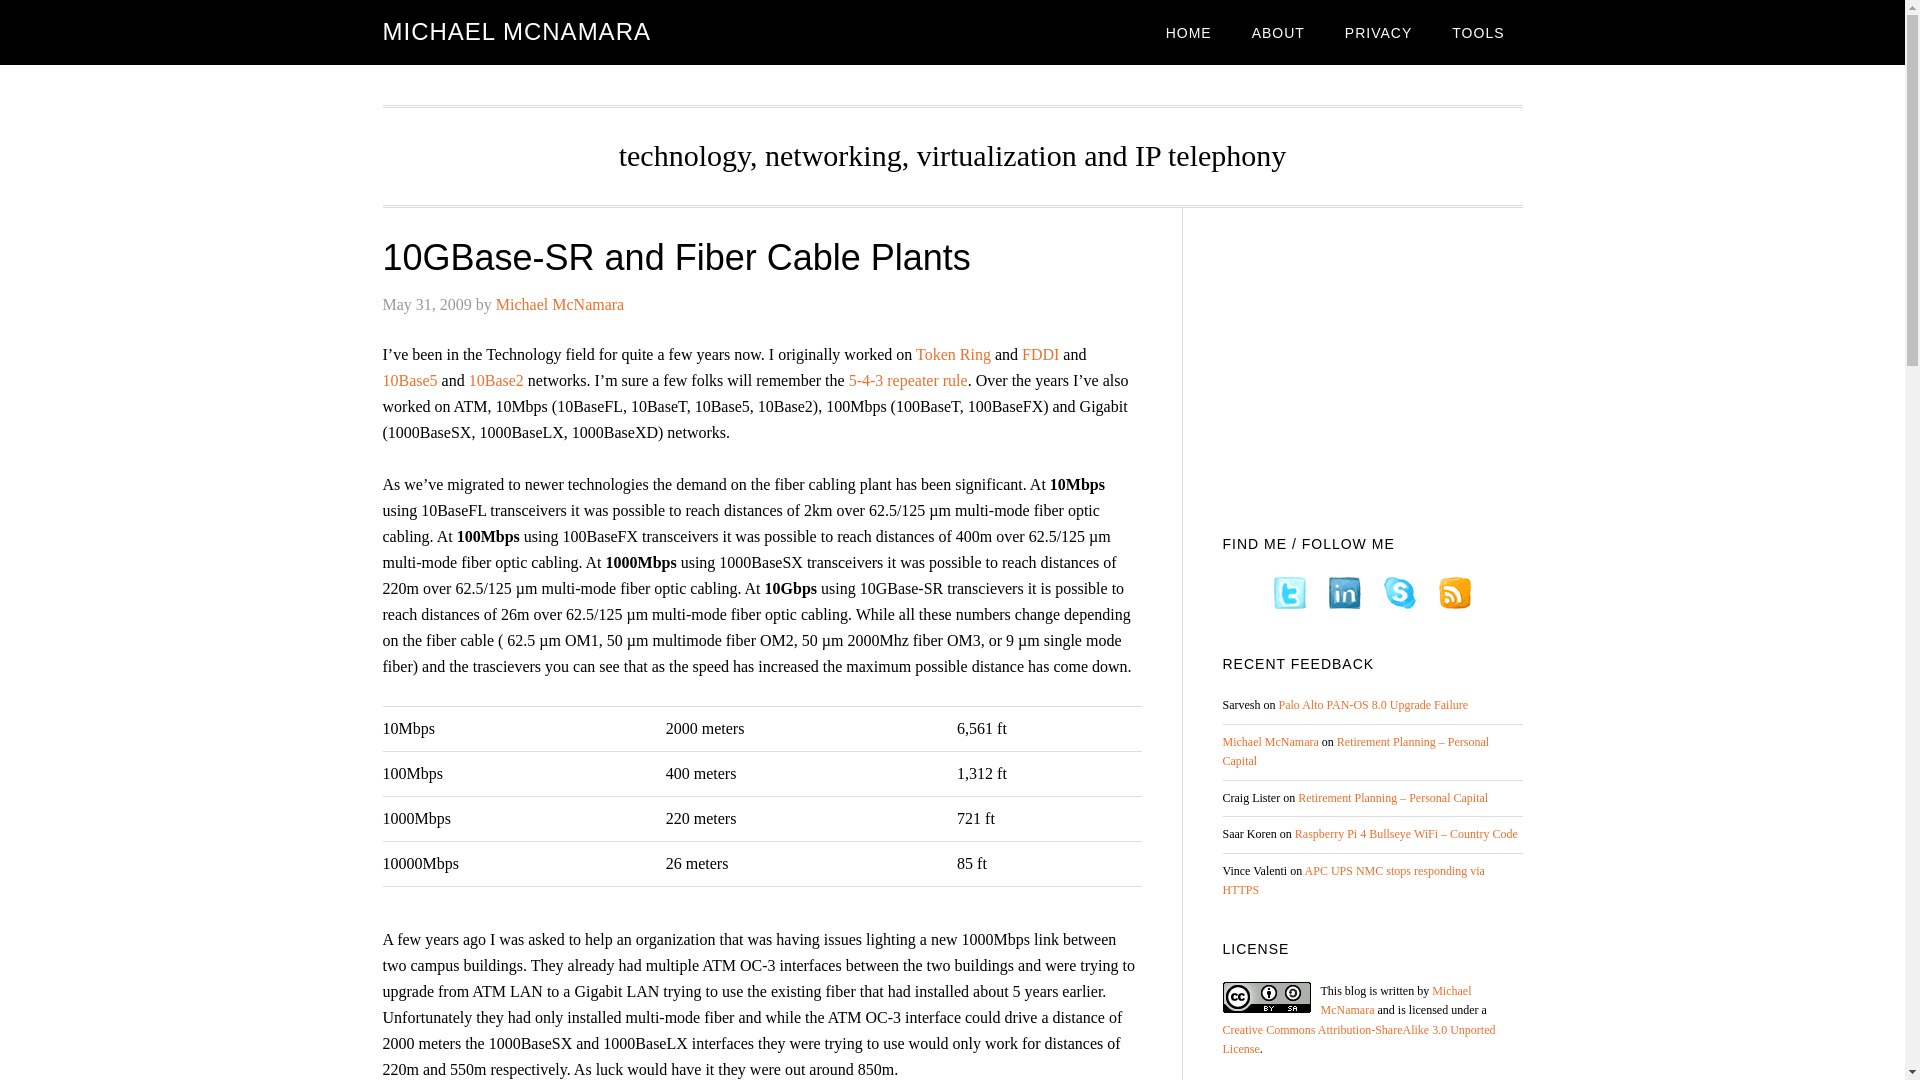 This screenshot has width=1920, height=1080. What do you see at coordinates (1269, 742) in the screenshot?
I see `Michael McNamara` at bounding box center [1269, 742].